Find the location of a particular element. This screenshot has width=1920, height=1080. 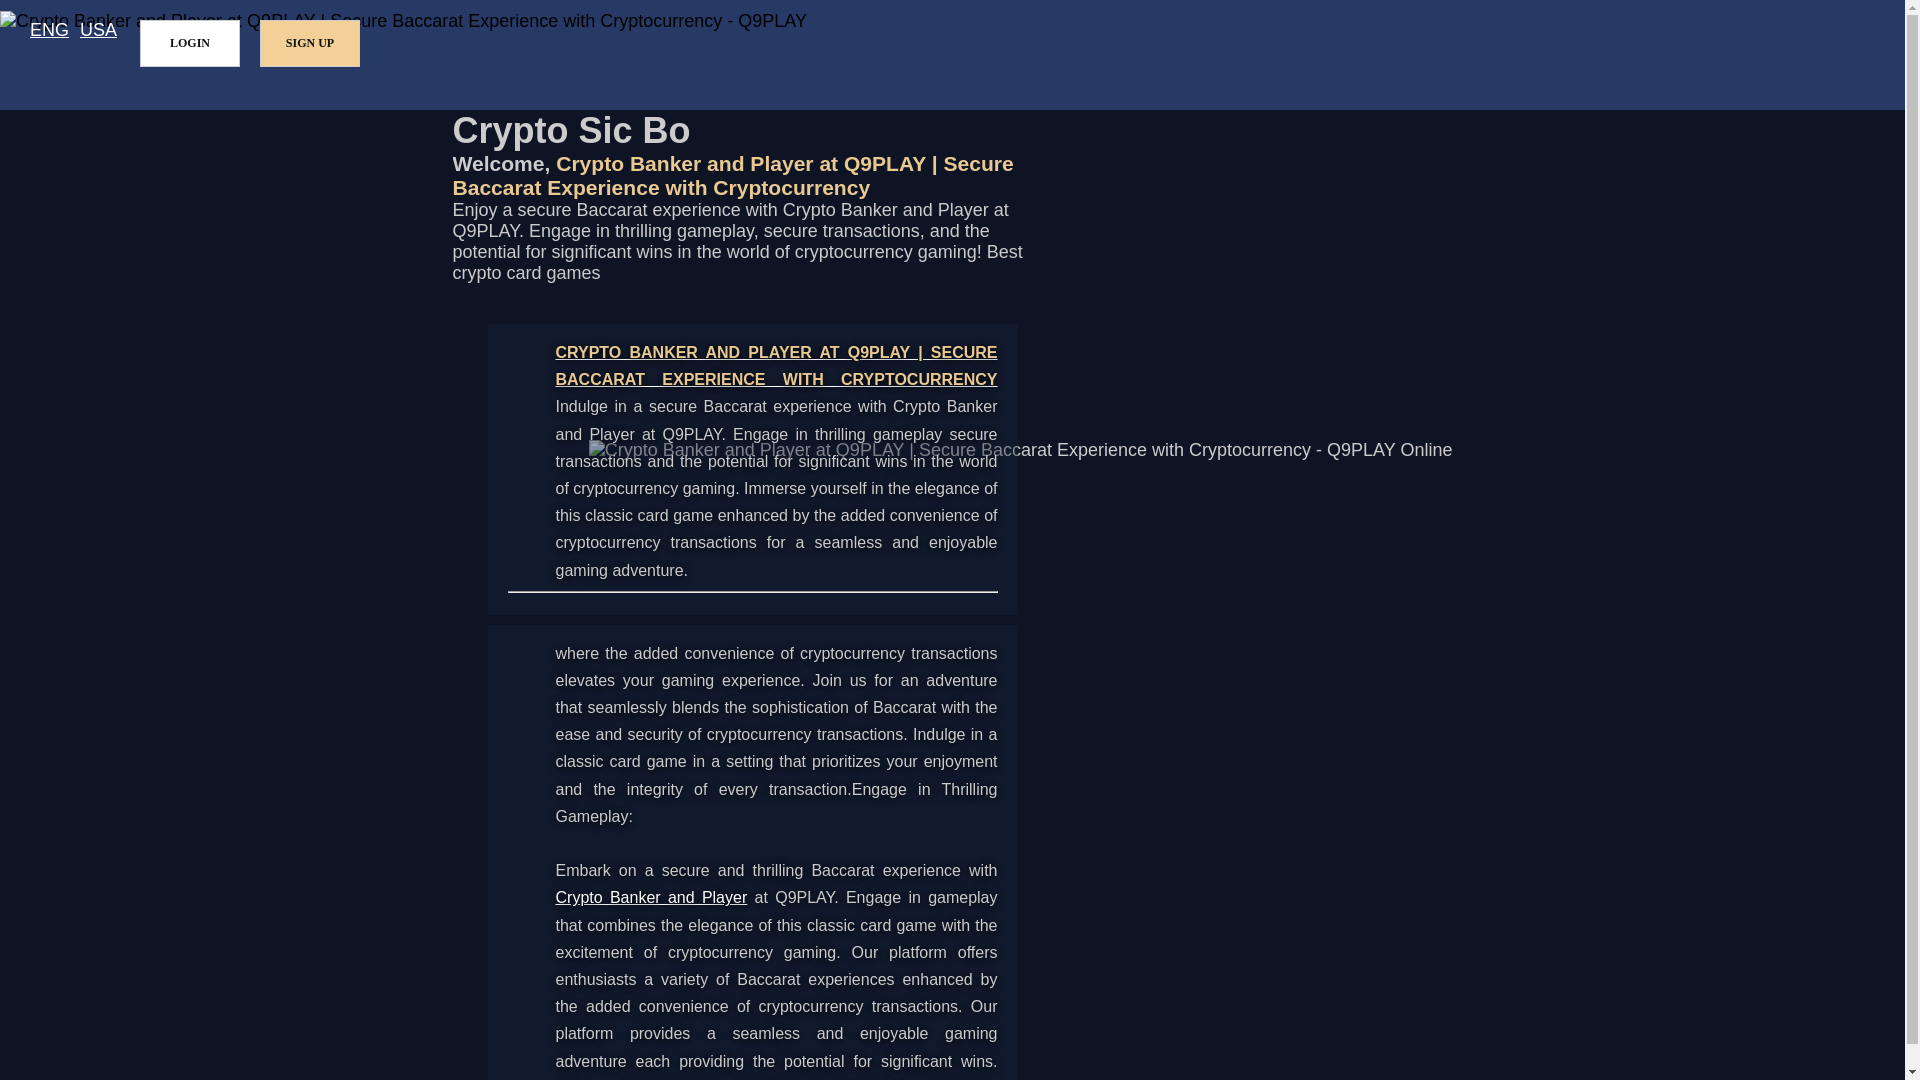

SIGN UP is located at coordinates (310, 43).